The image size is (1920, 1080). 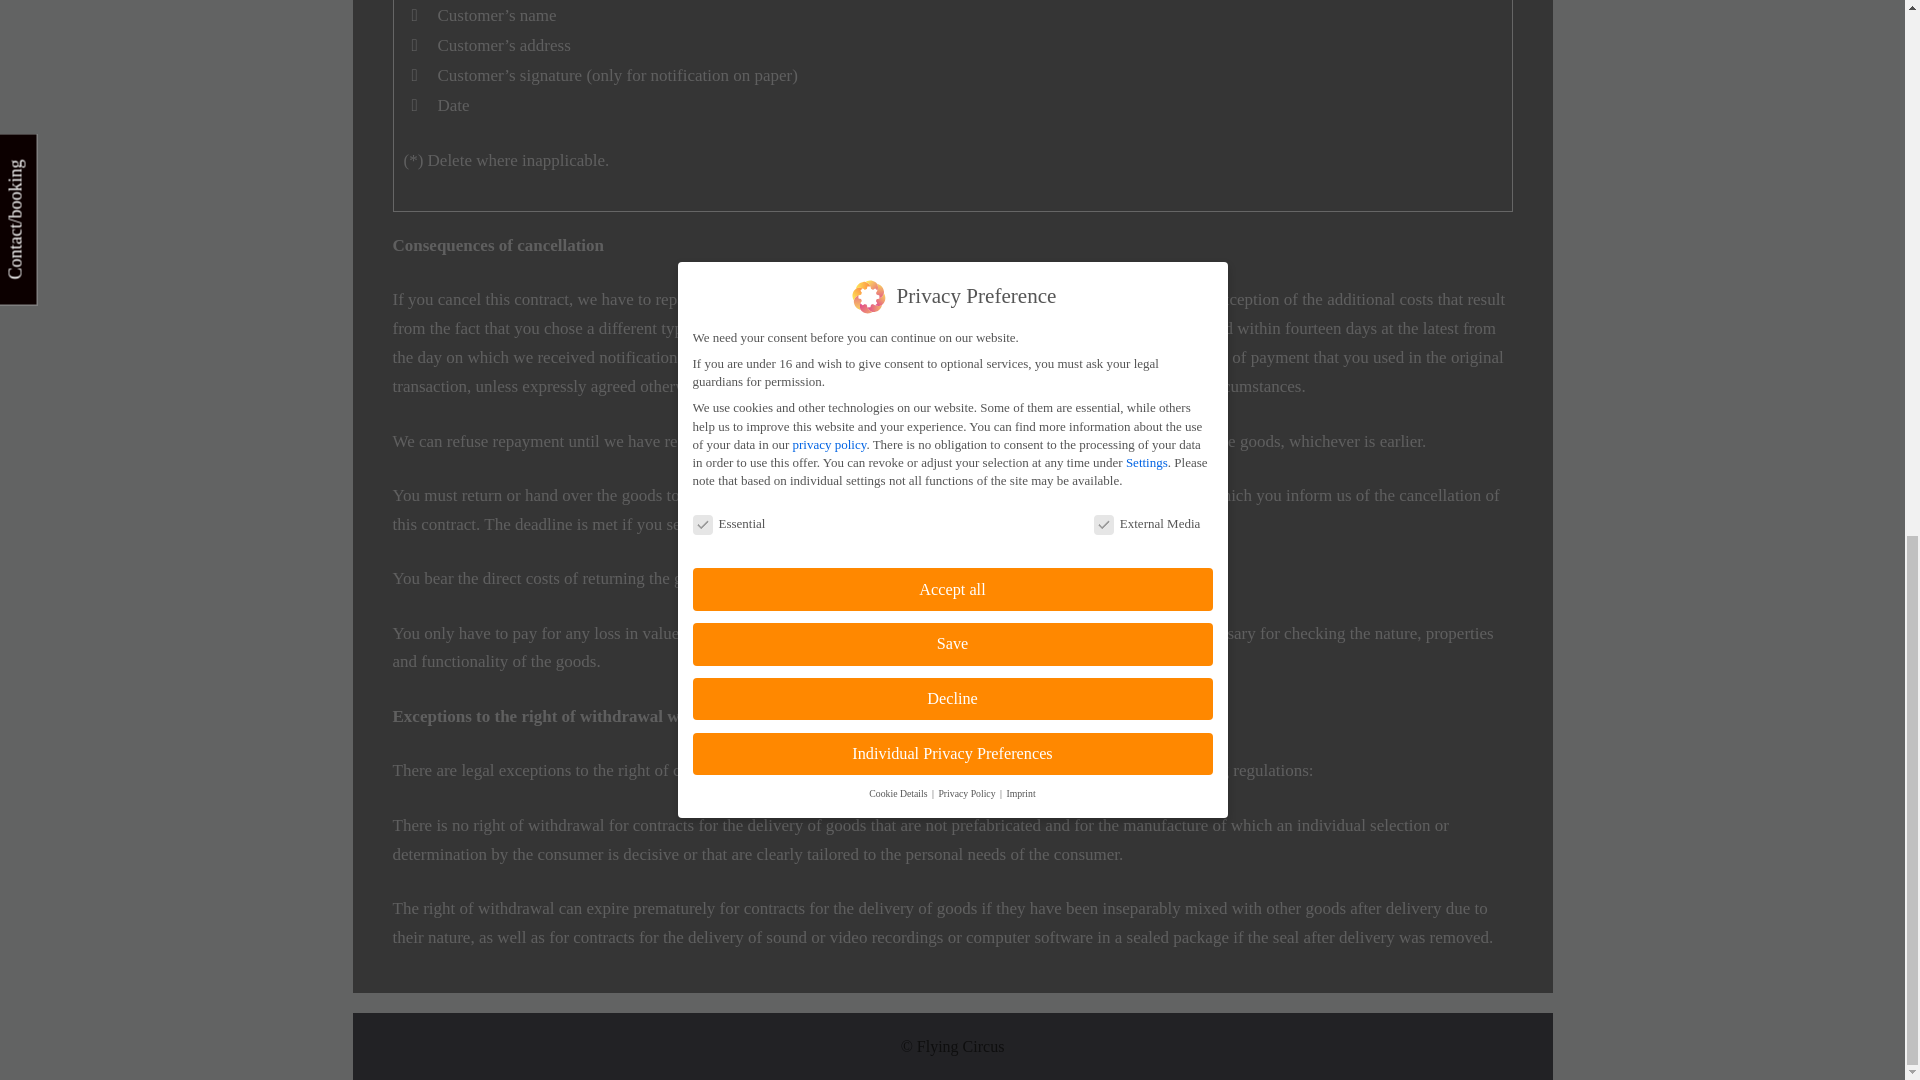 I want to click on Scroll back to top, so click(x=1855, y=967).